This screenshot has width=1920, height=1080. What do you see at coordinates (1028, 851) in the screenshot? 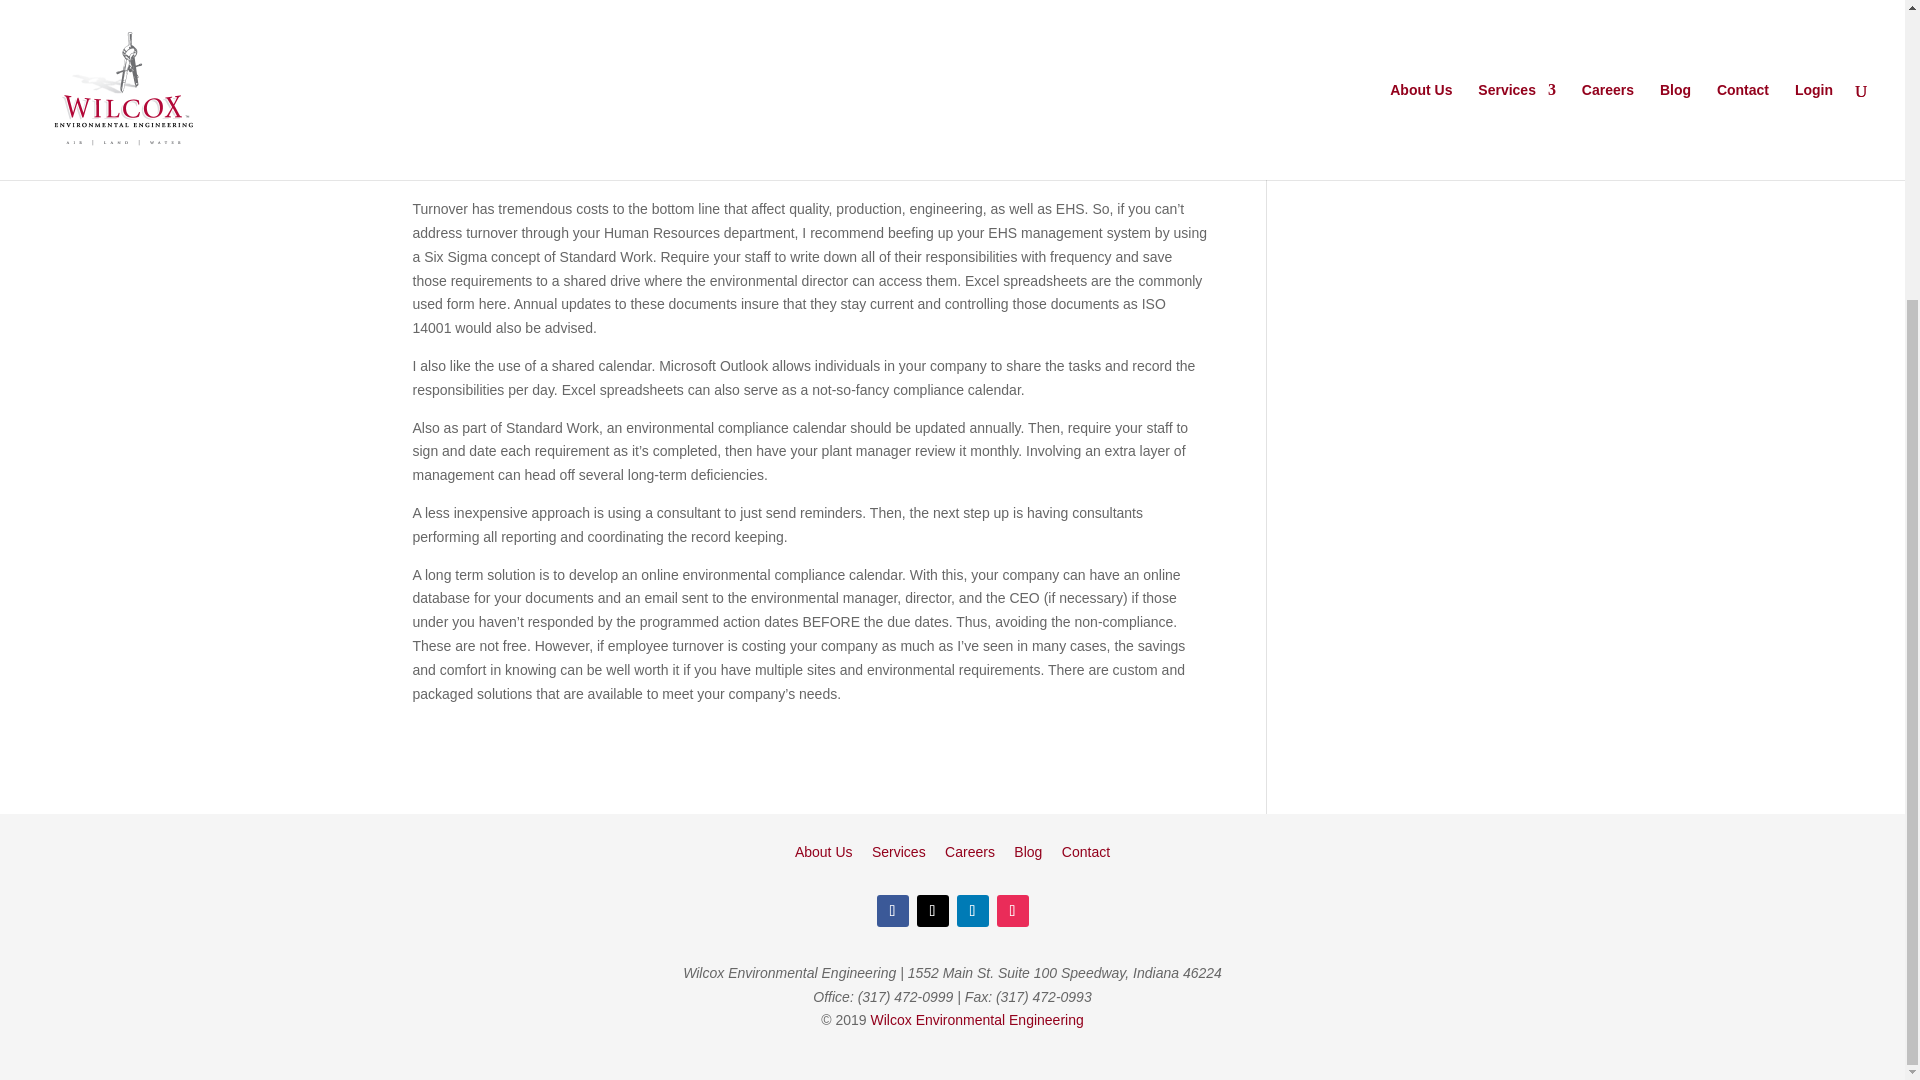
I see `Blog` at bounding box center [1028, 851].